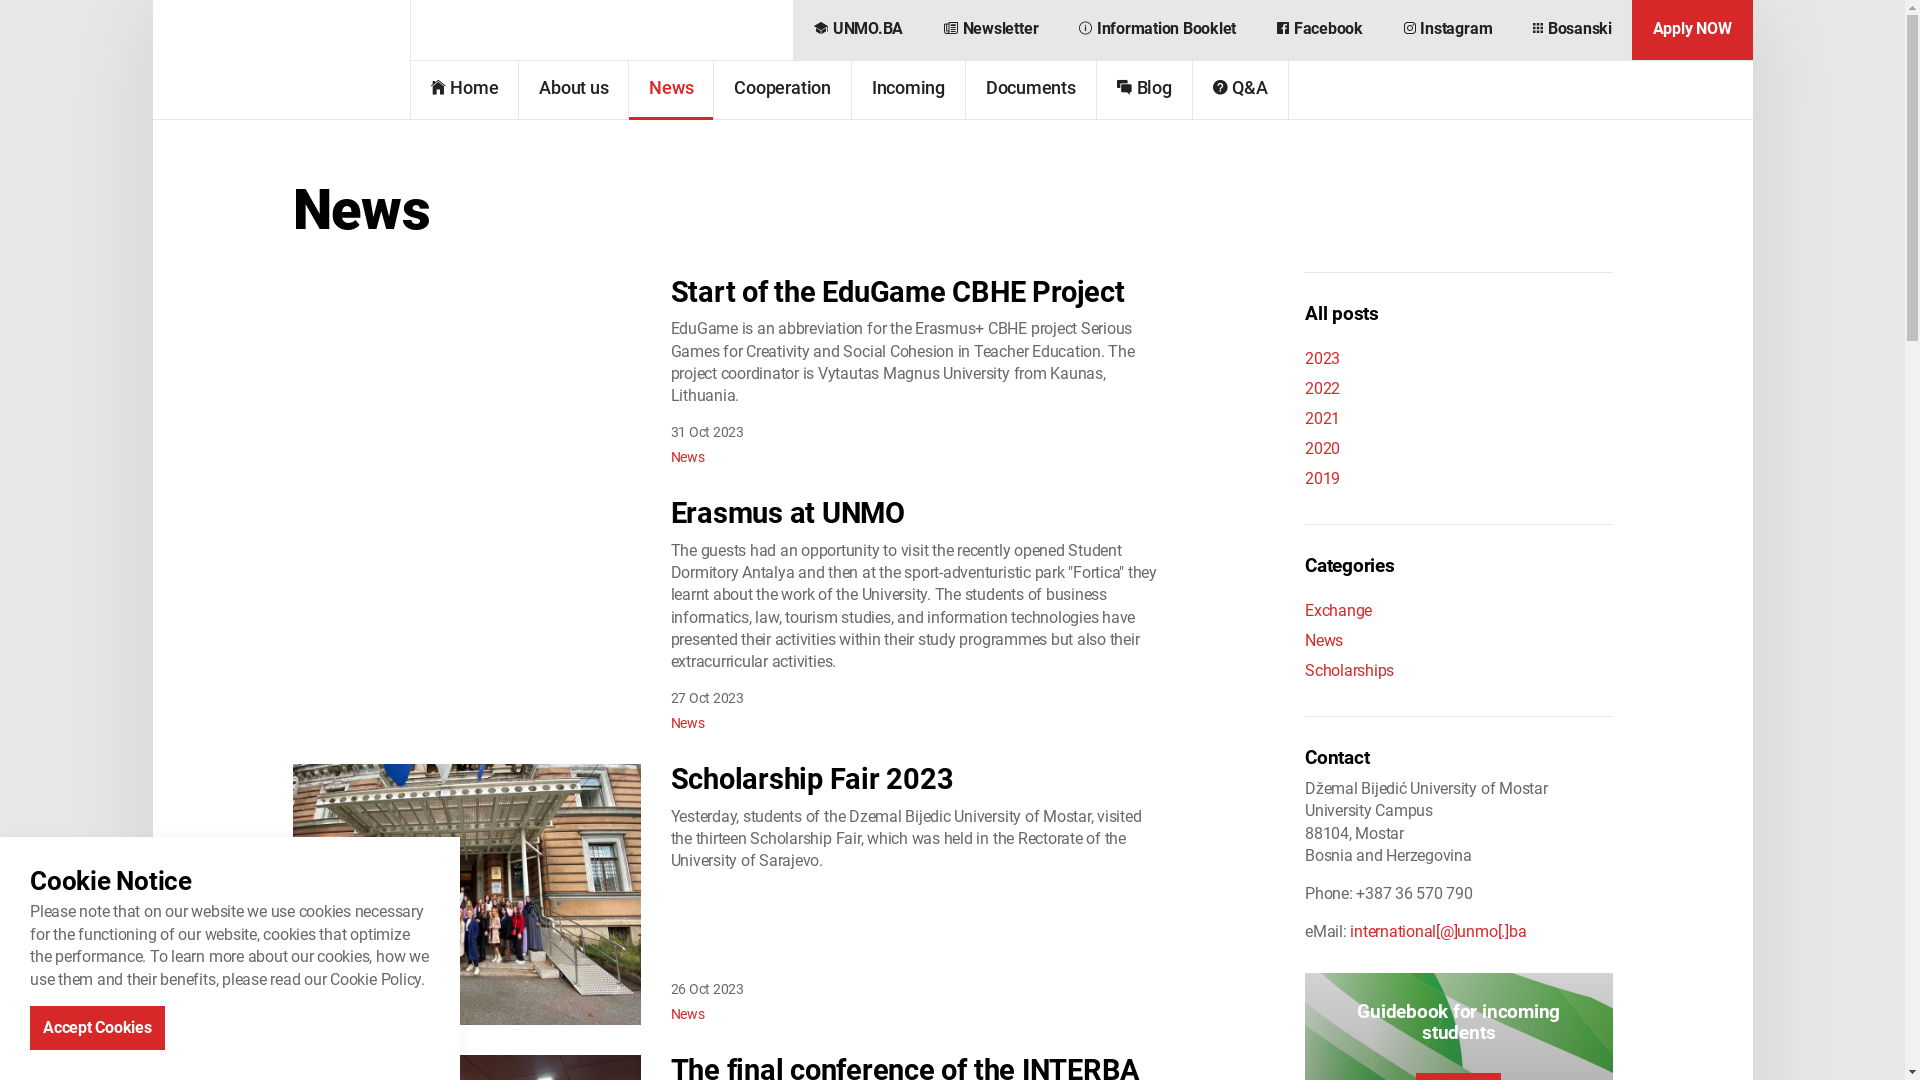 The image size is (1920, 1080). I want to click on UNMO.BA, so click(858, 30).